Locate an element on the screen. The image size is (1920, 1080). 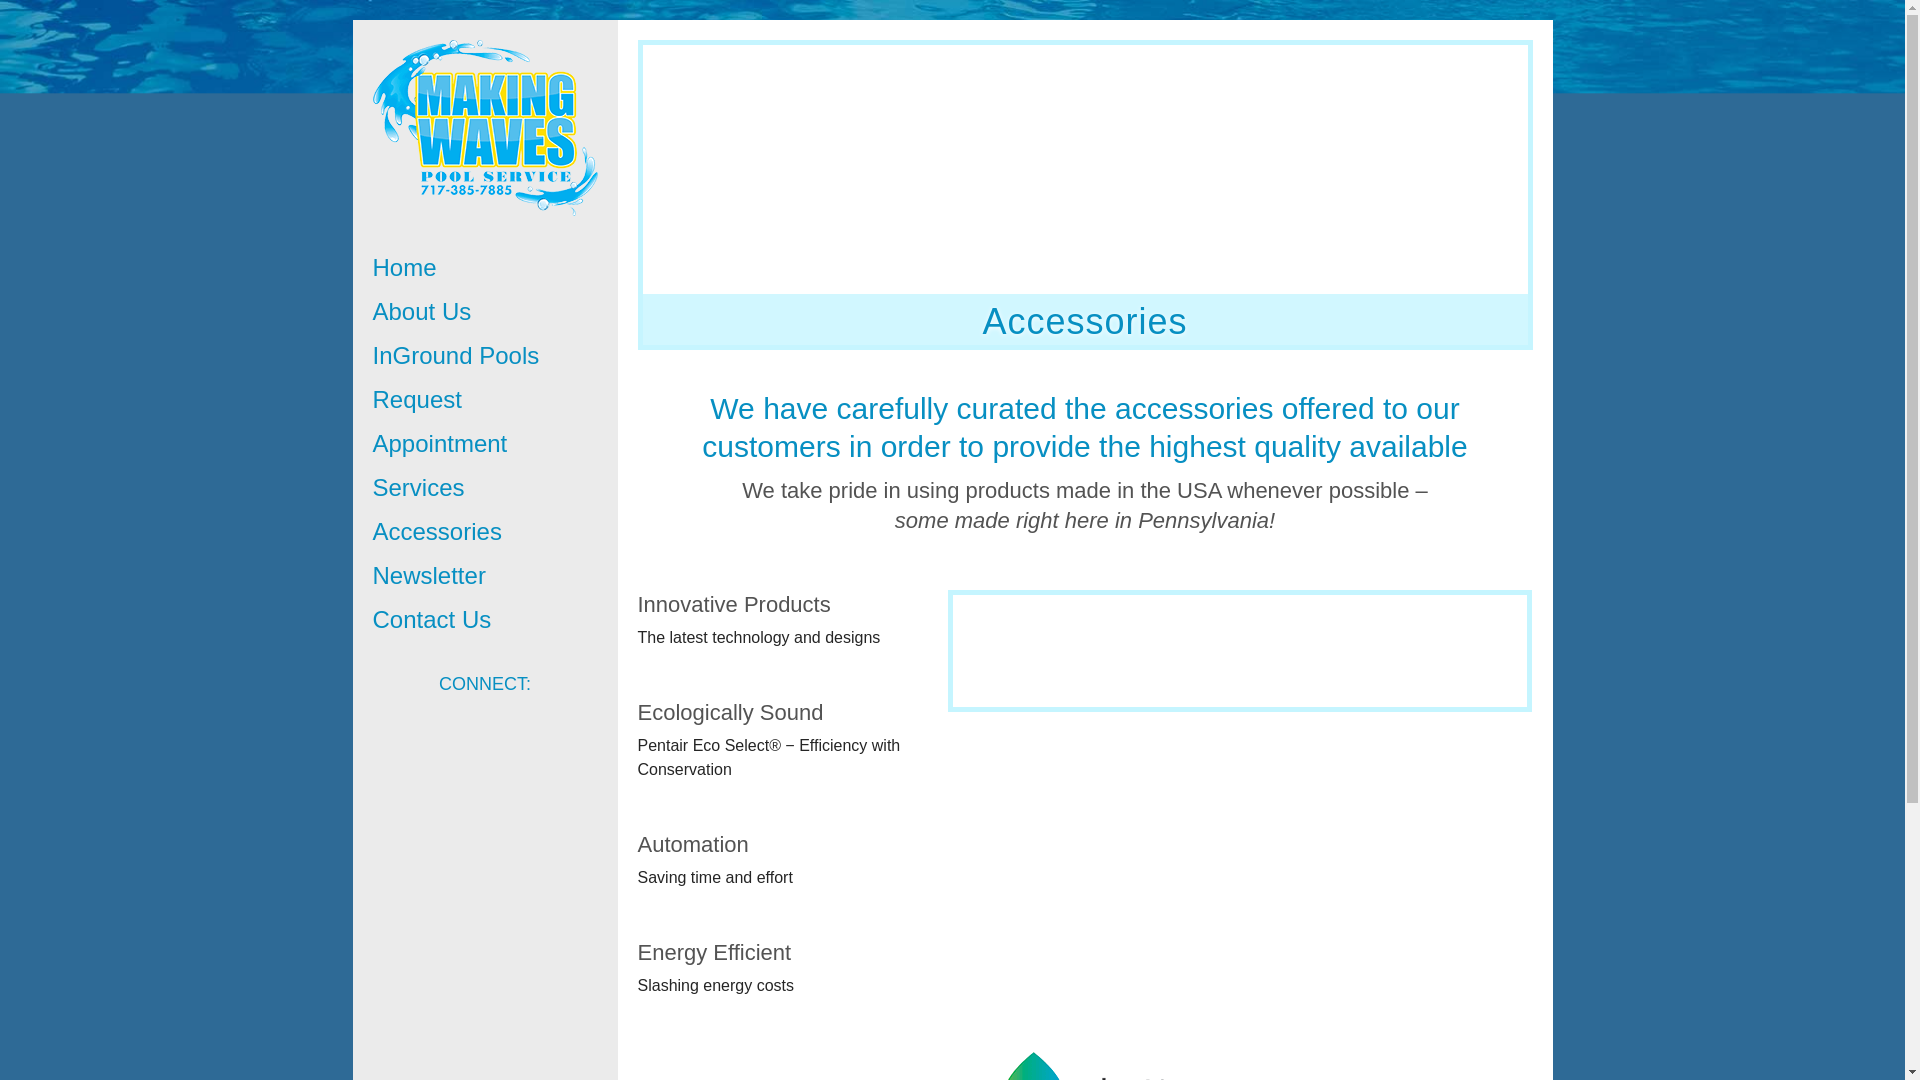
InGround Pools is located at coordinates (484, 356).